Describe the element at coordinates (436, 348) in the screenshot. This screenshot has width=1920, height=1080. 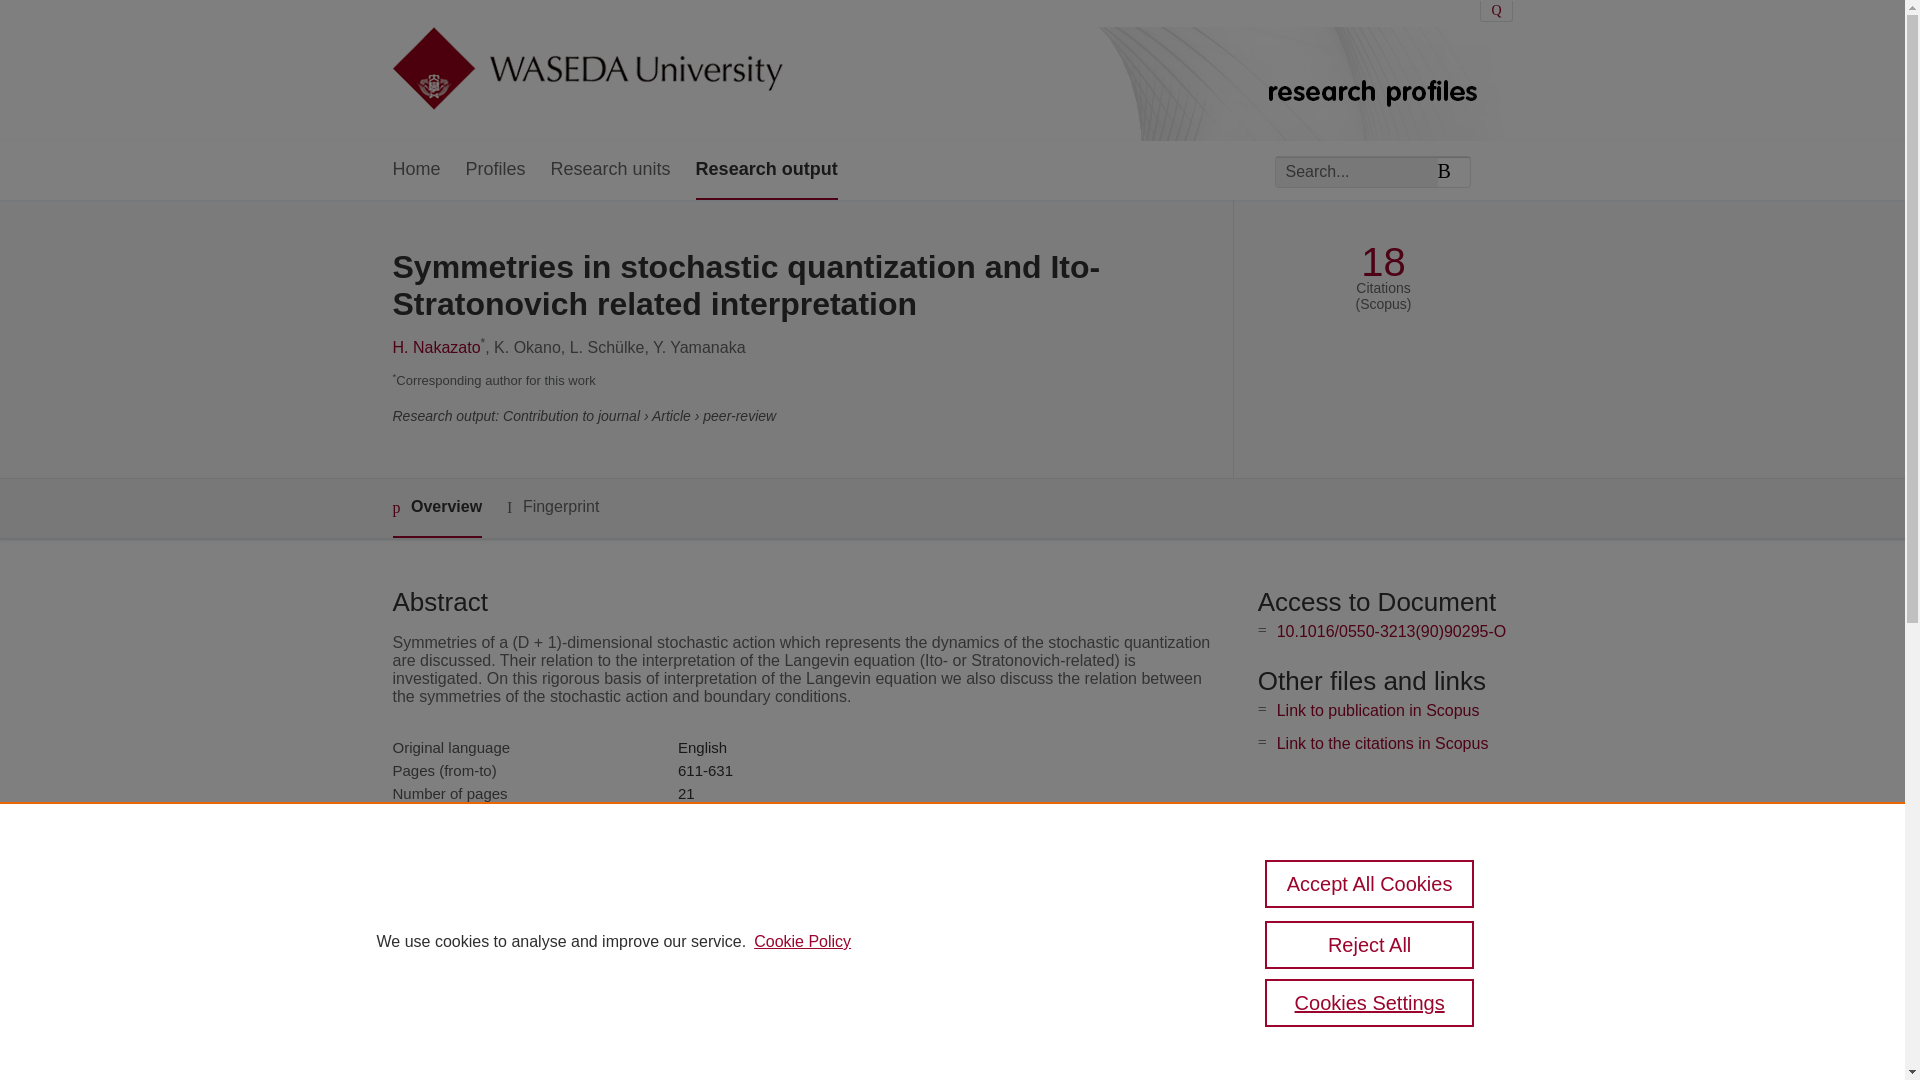
I see `H. Nakazato` at that location.